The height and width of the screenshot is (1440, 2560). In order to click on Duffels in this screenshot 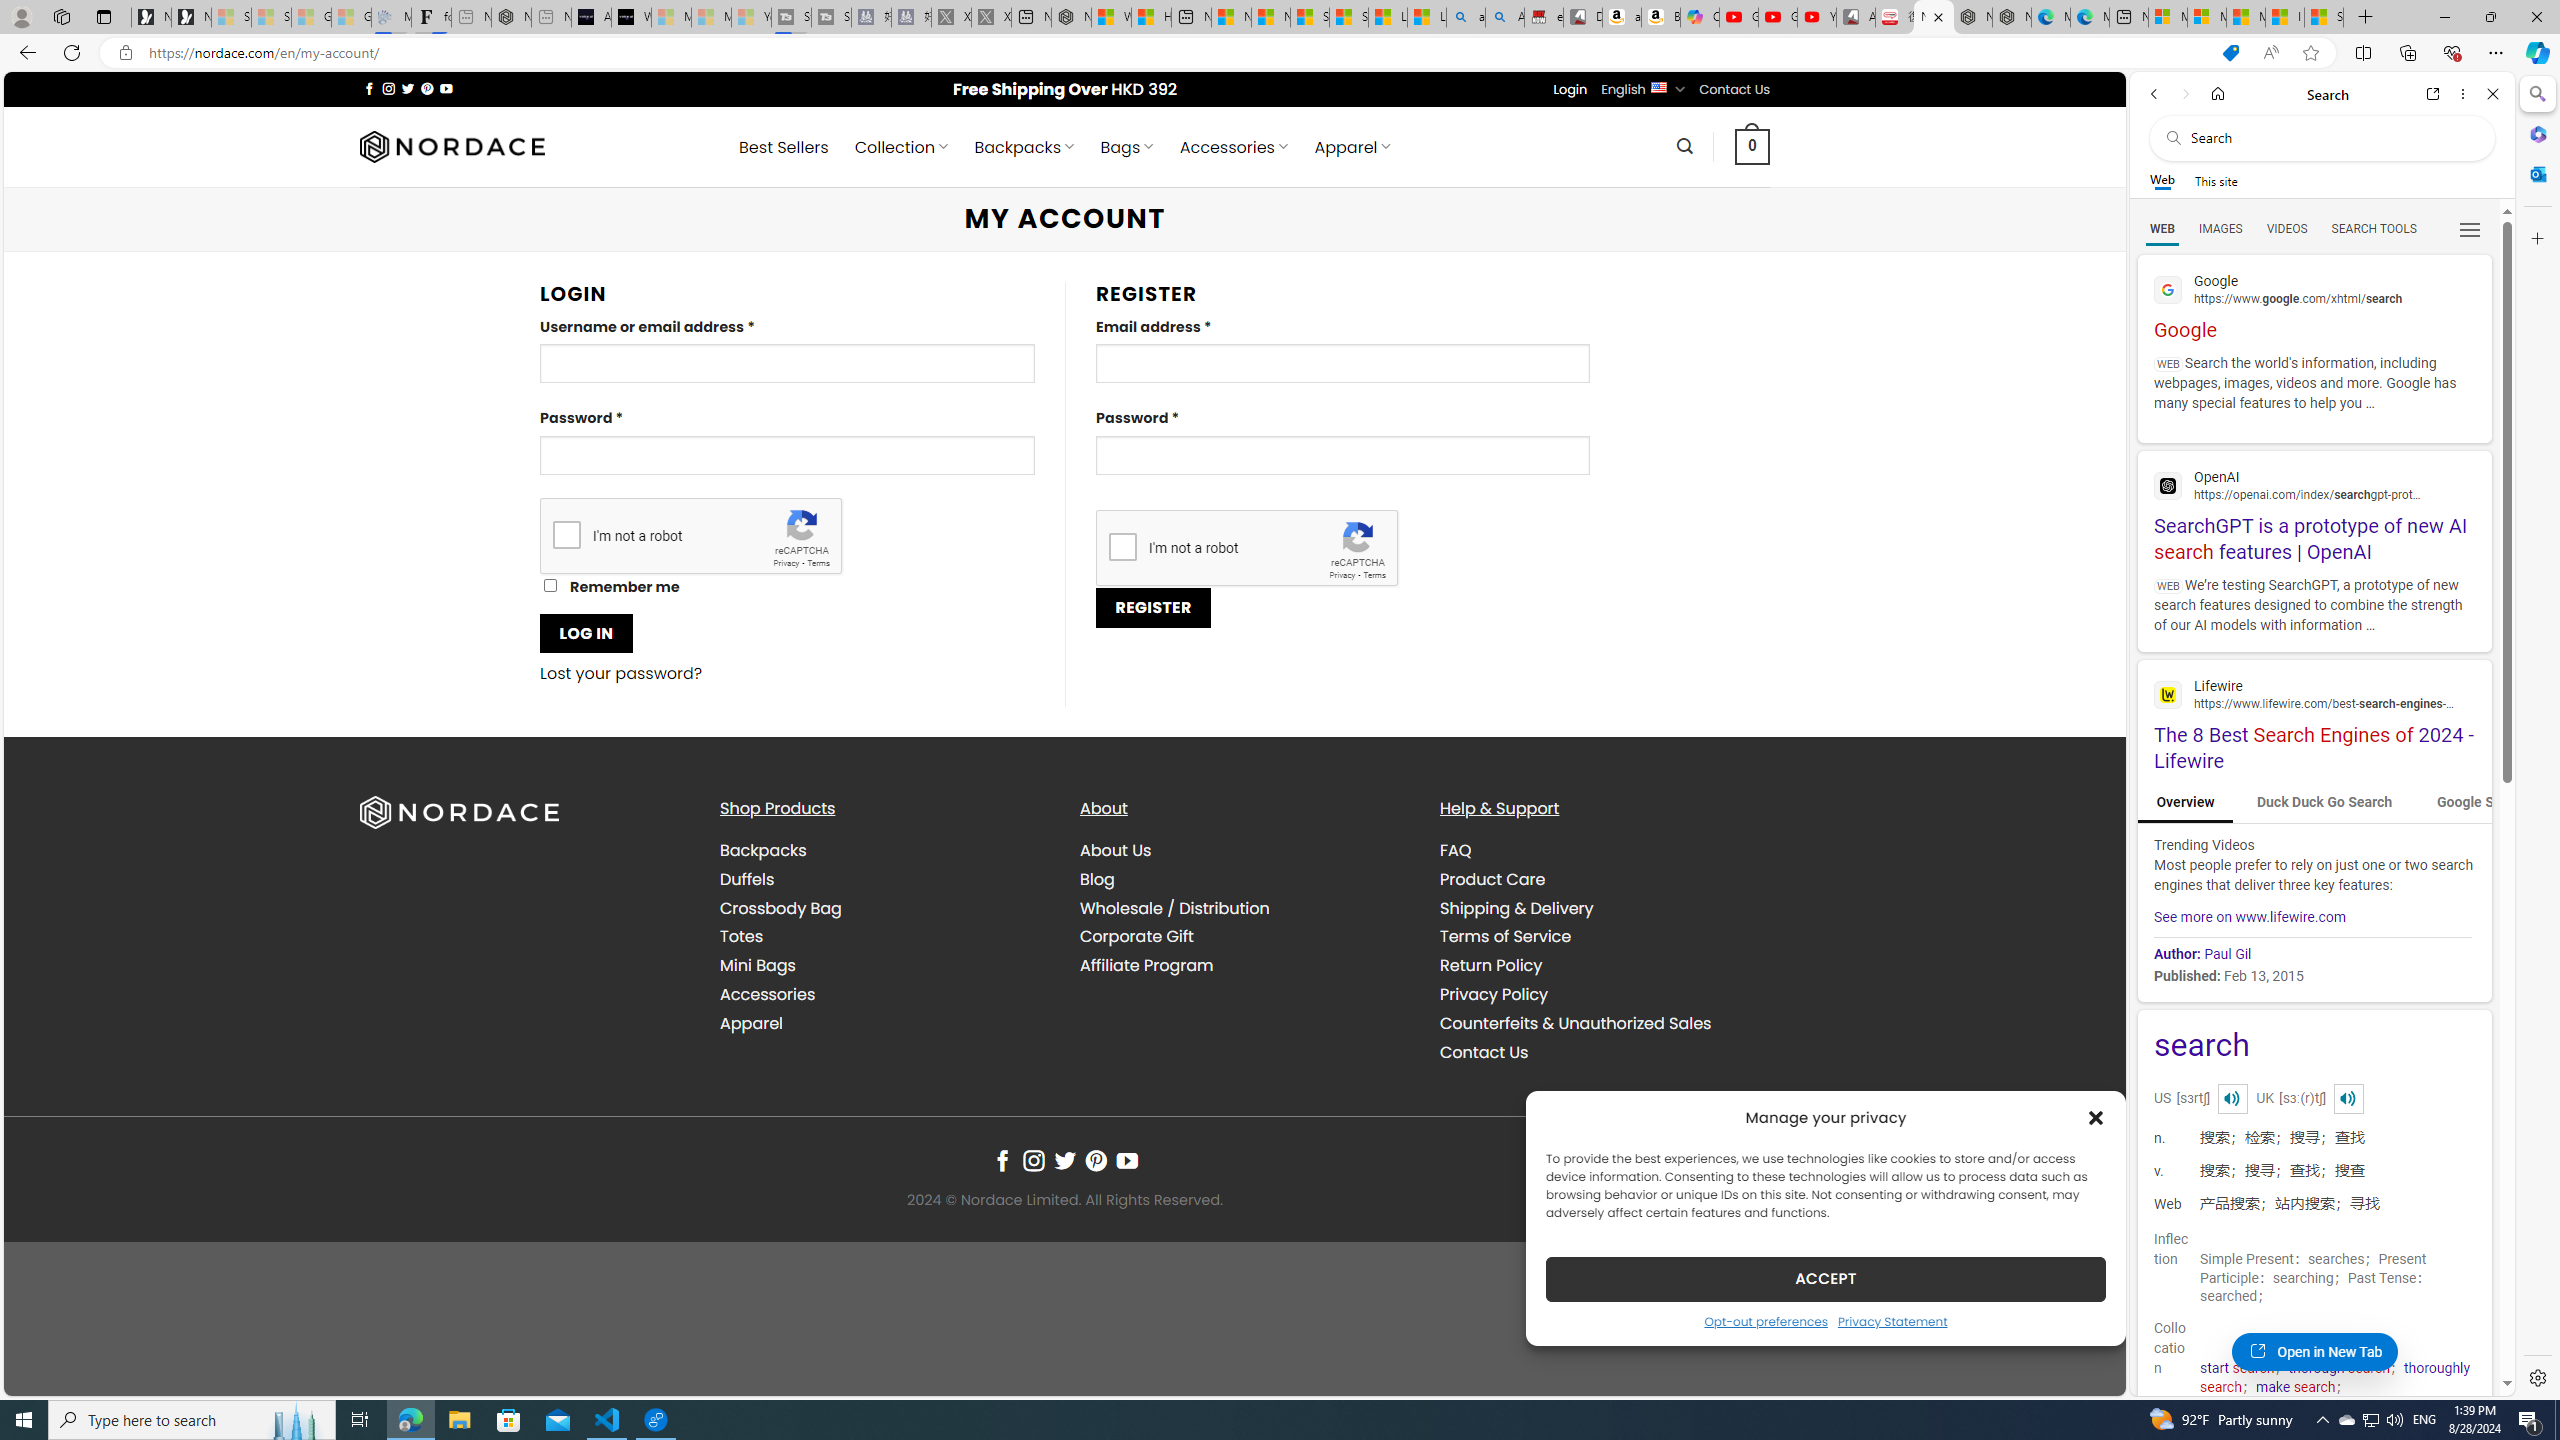, I will do `click(884, 878)`.